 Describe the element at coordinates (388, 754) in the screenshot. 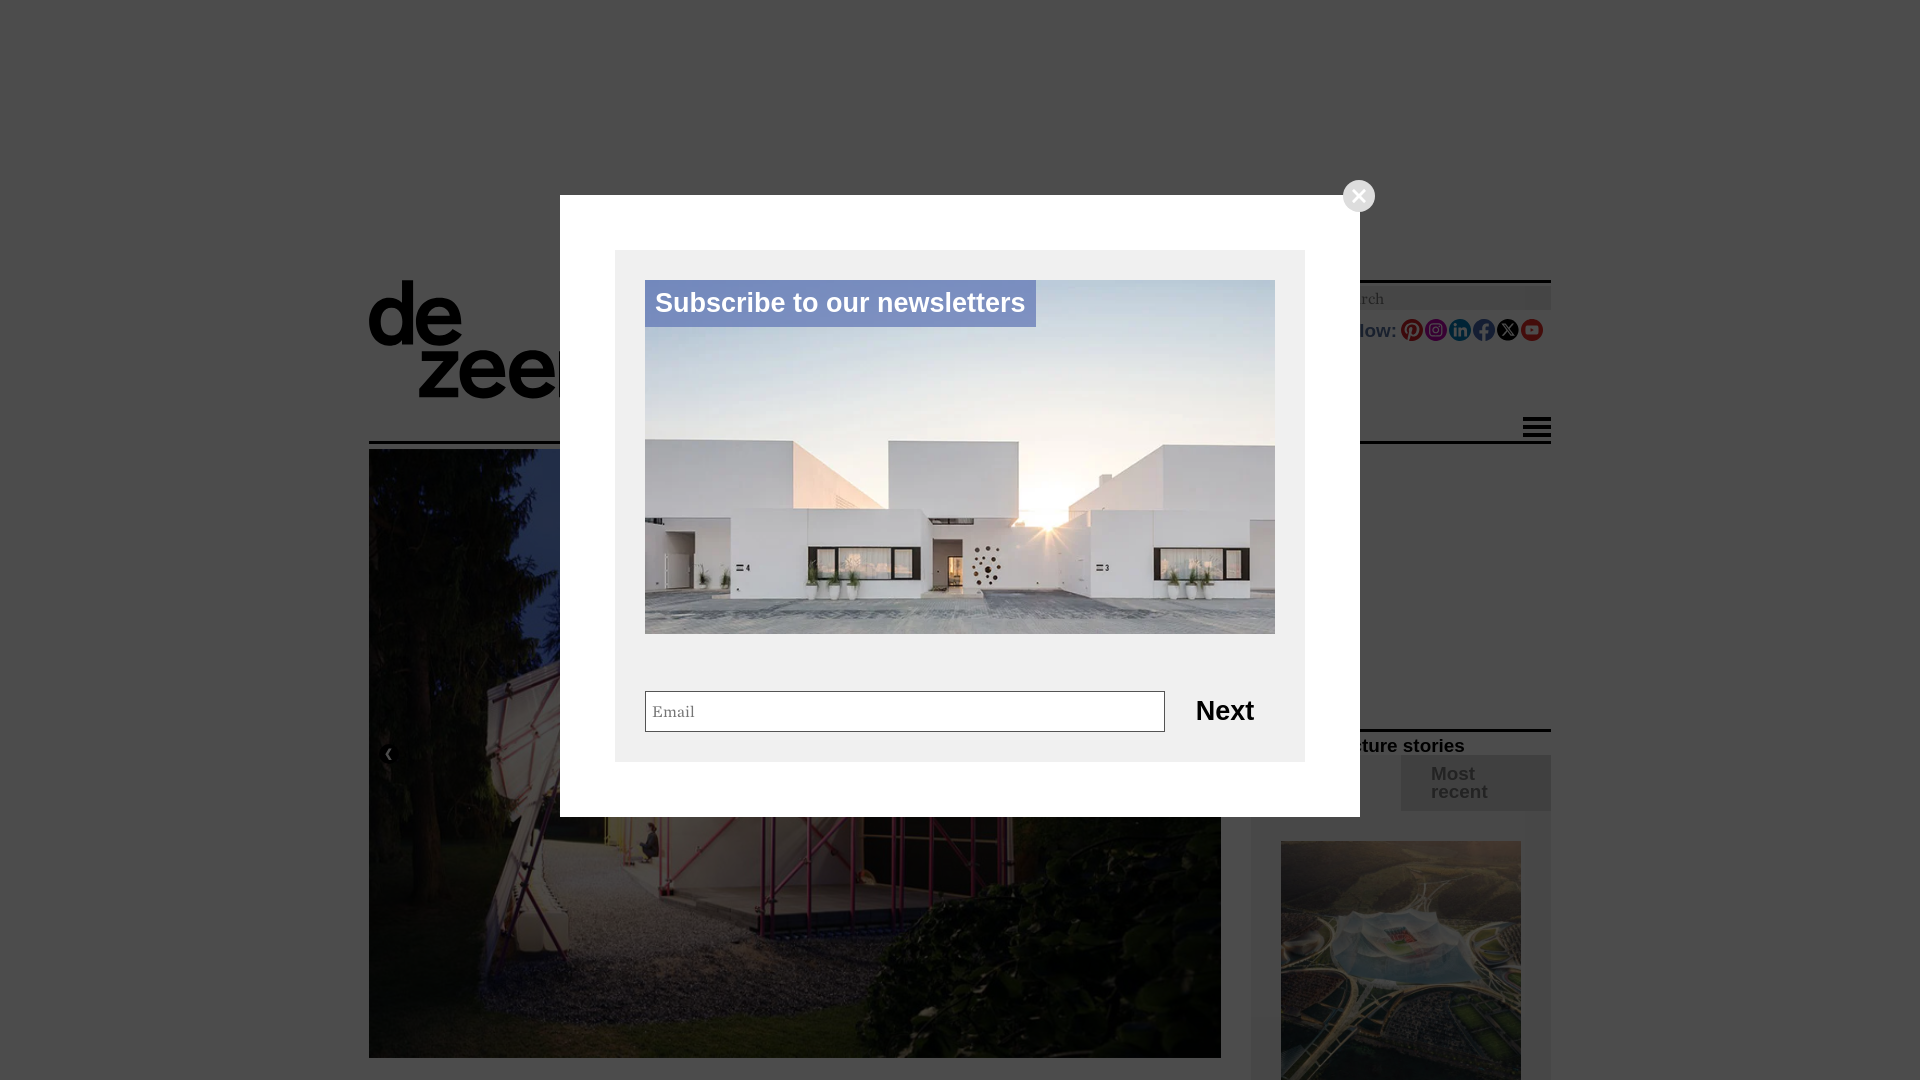

I see `Previous image` at that location.